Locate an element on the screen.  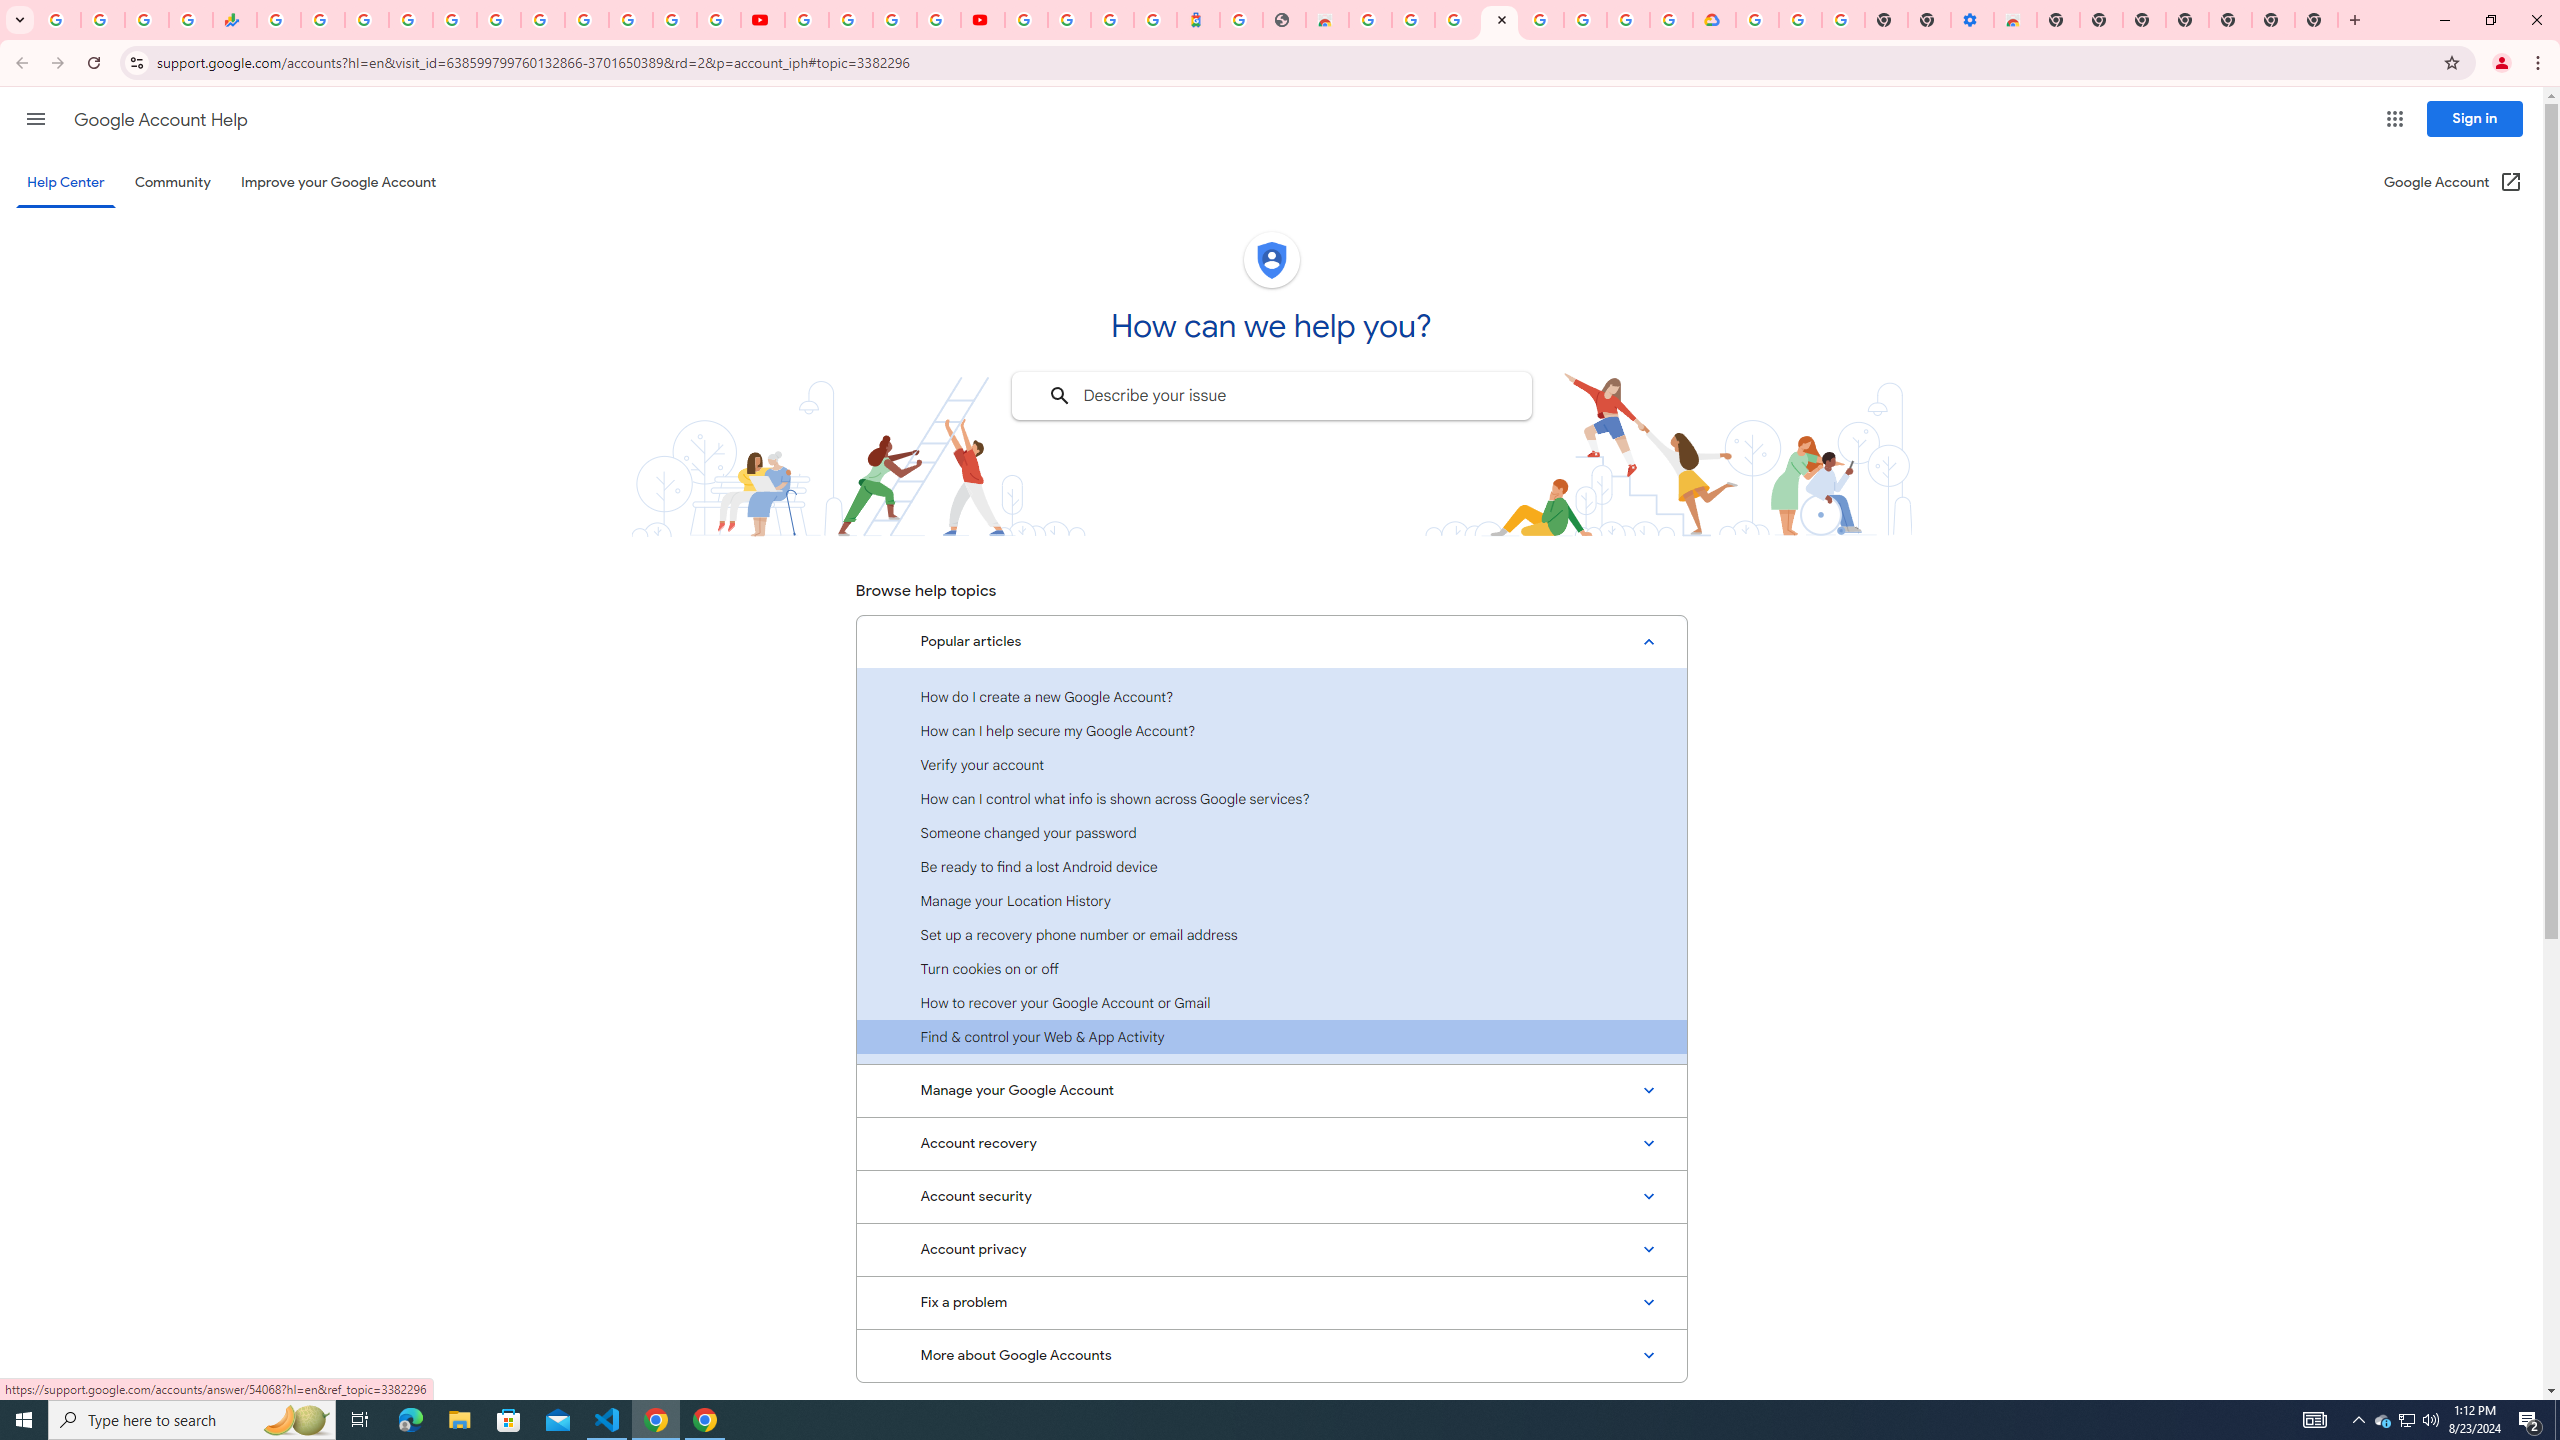
Sign in - Google Accounts is located at coordinates (410, 20).